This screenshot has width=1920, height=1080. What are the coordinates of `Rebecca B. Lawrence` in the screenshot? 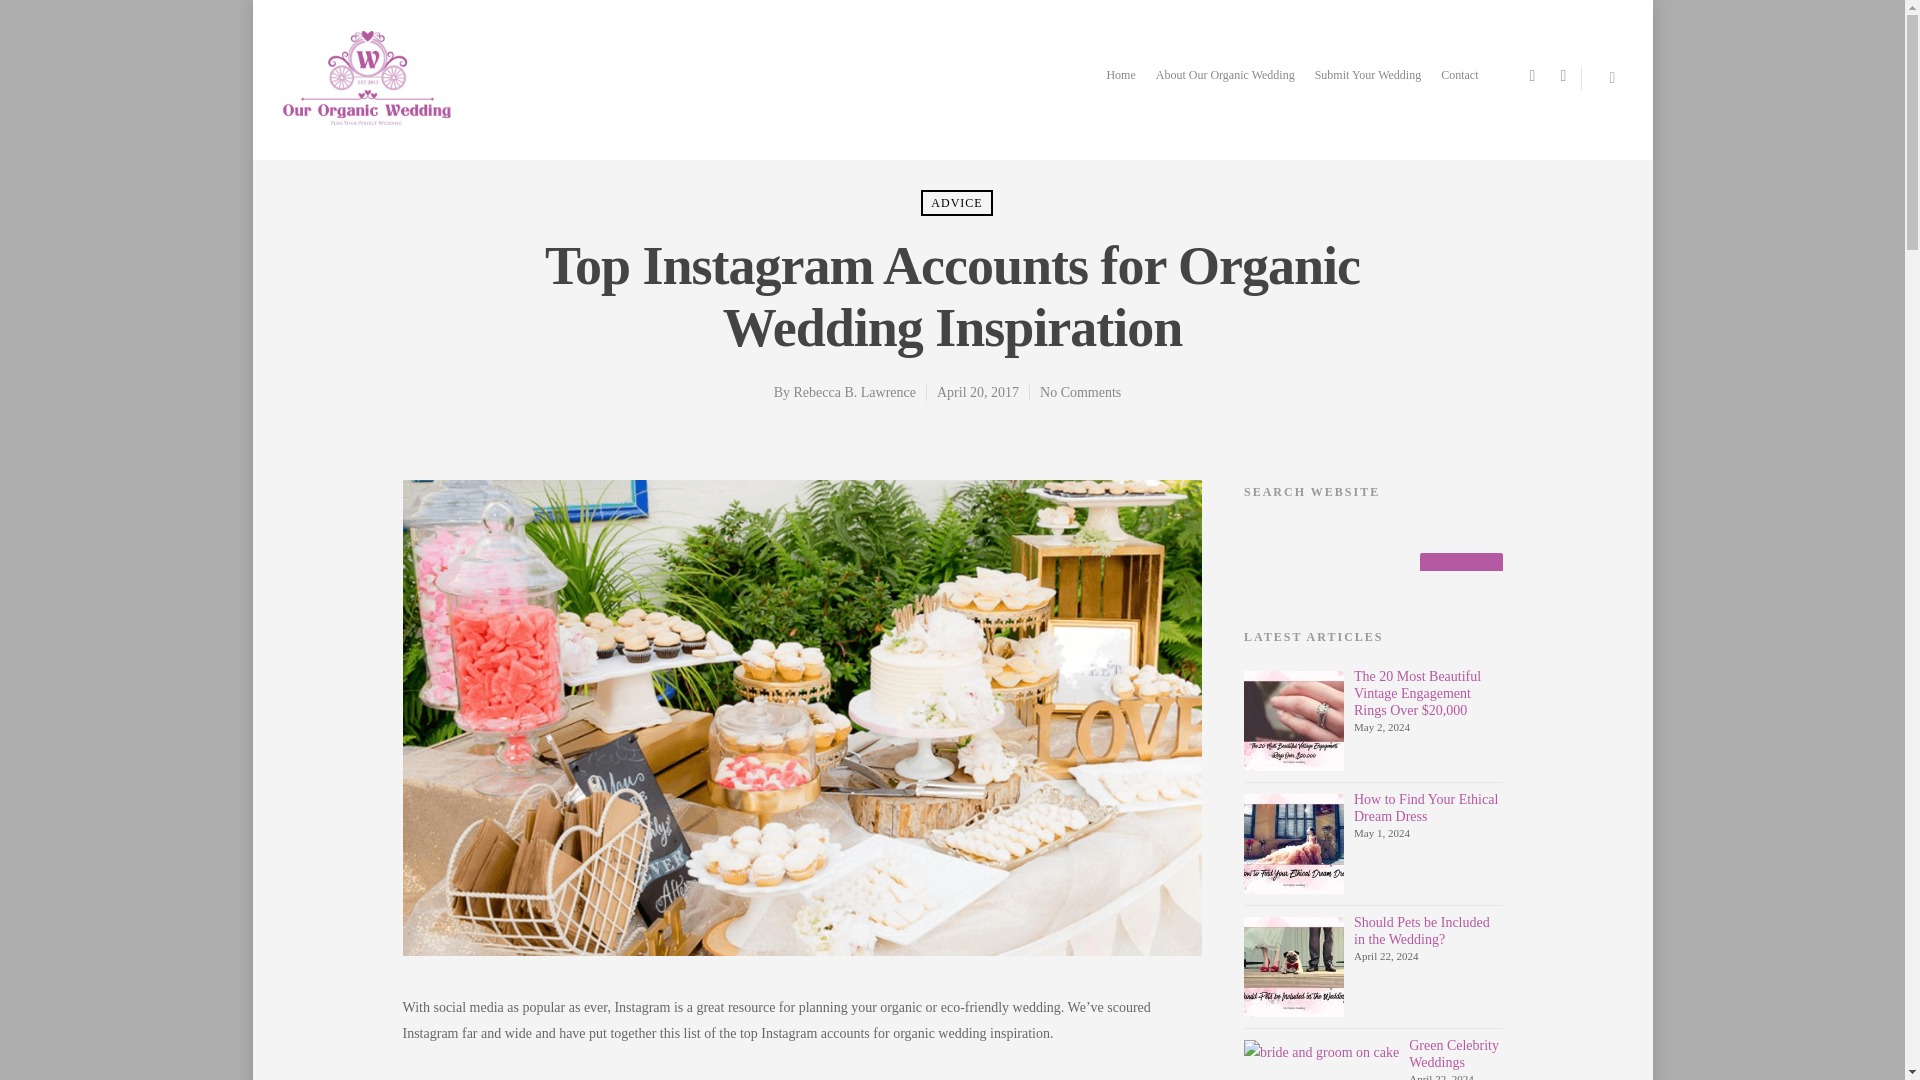 It's located at (854, 392).